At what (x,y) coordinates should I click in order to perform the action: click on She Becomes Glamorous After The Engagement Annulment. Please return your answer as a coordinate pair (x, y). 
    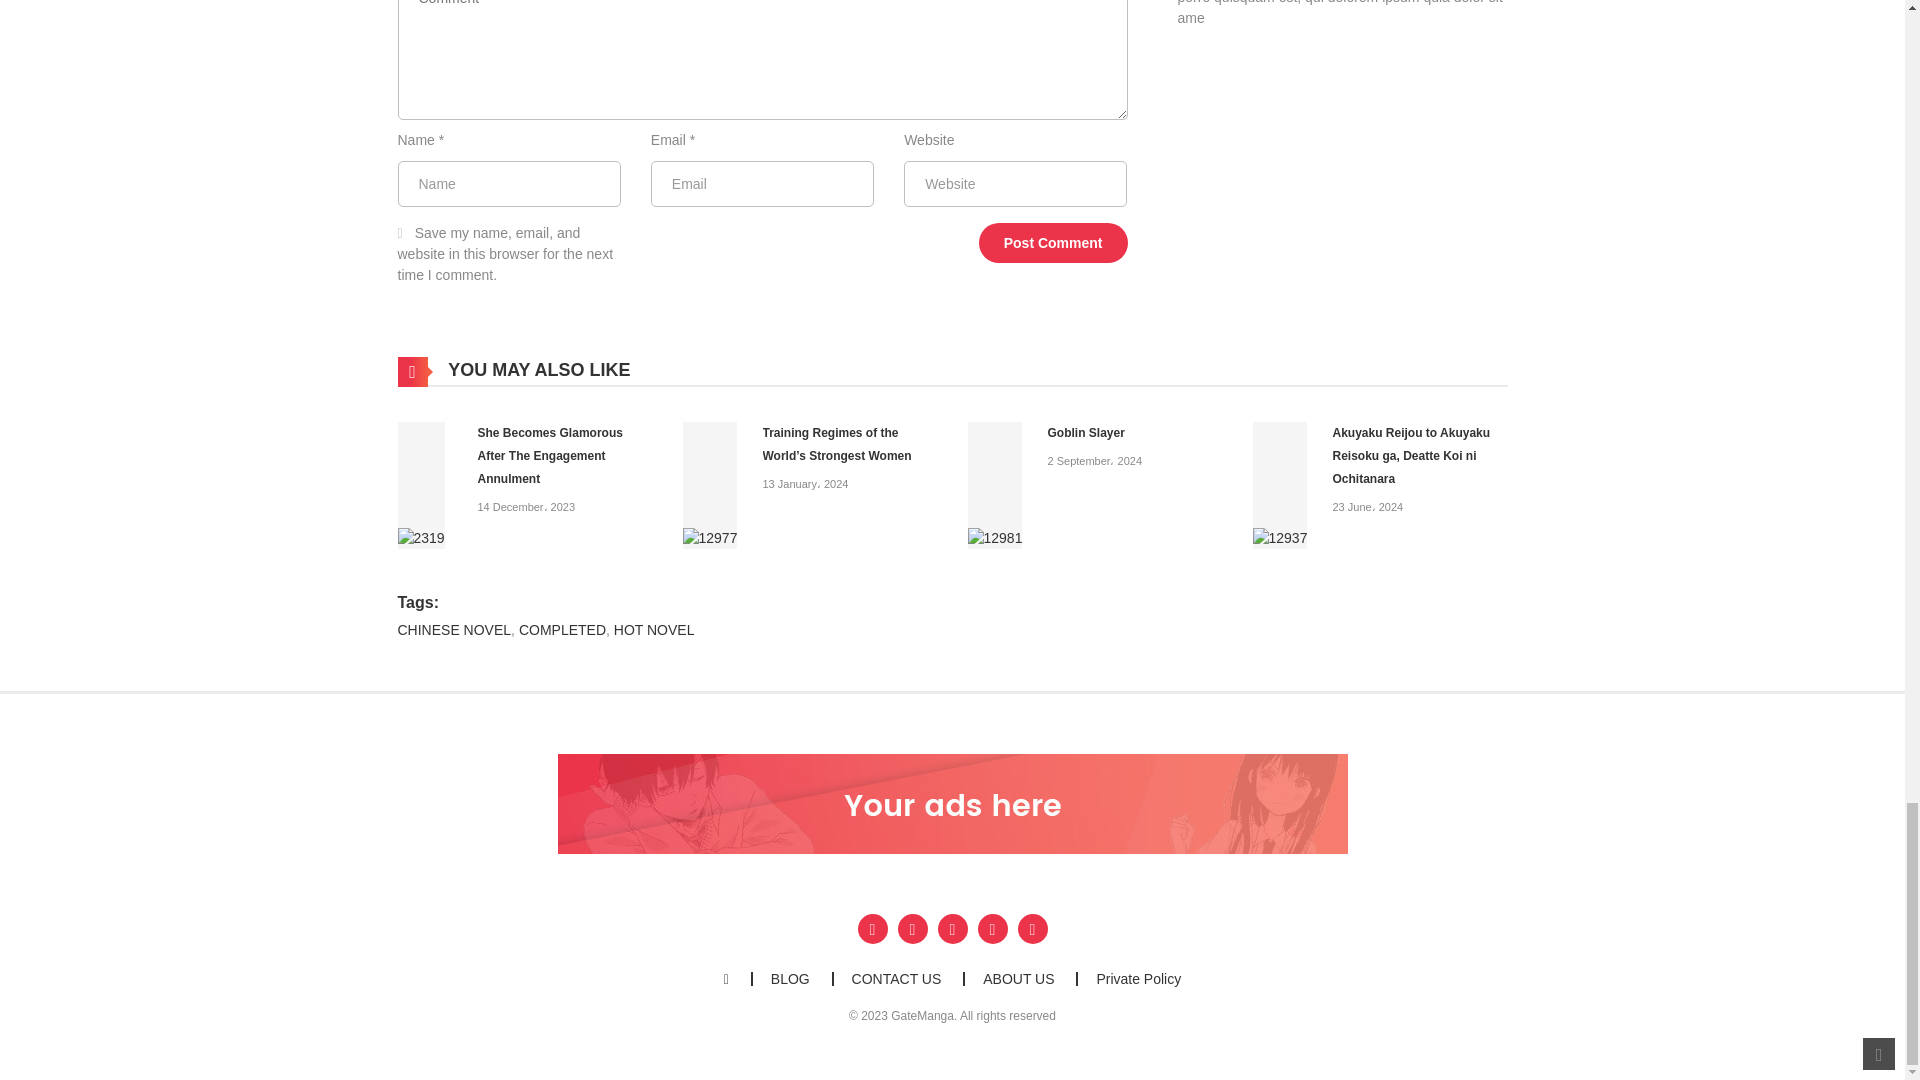
    Looking at the image, I should click on (550, 456).